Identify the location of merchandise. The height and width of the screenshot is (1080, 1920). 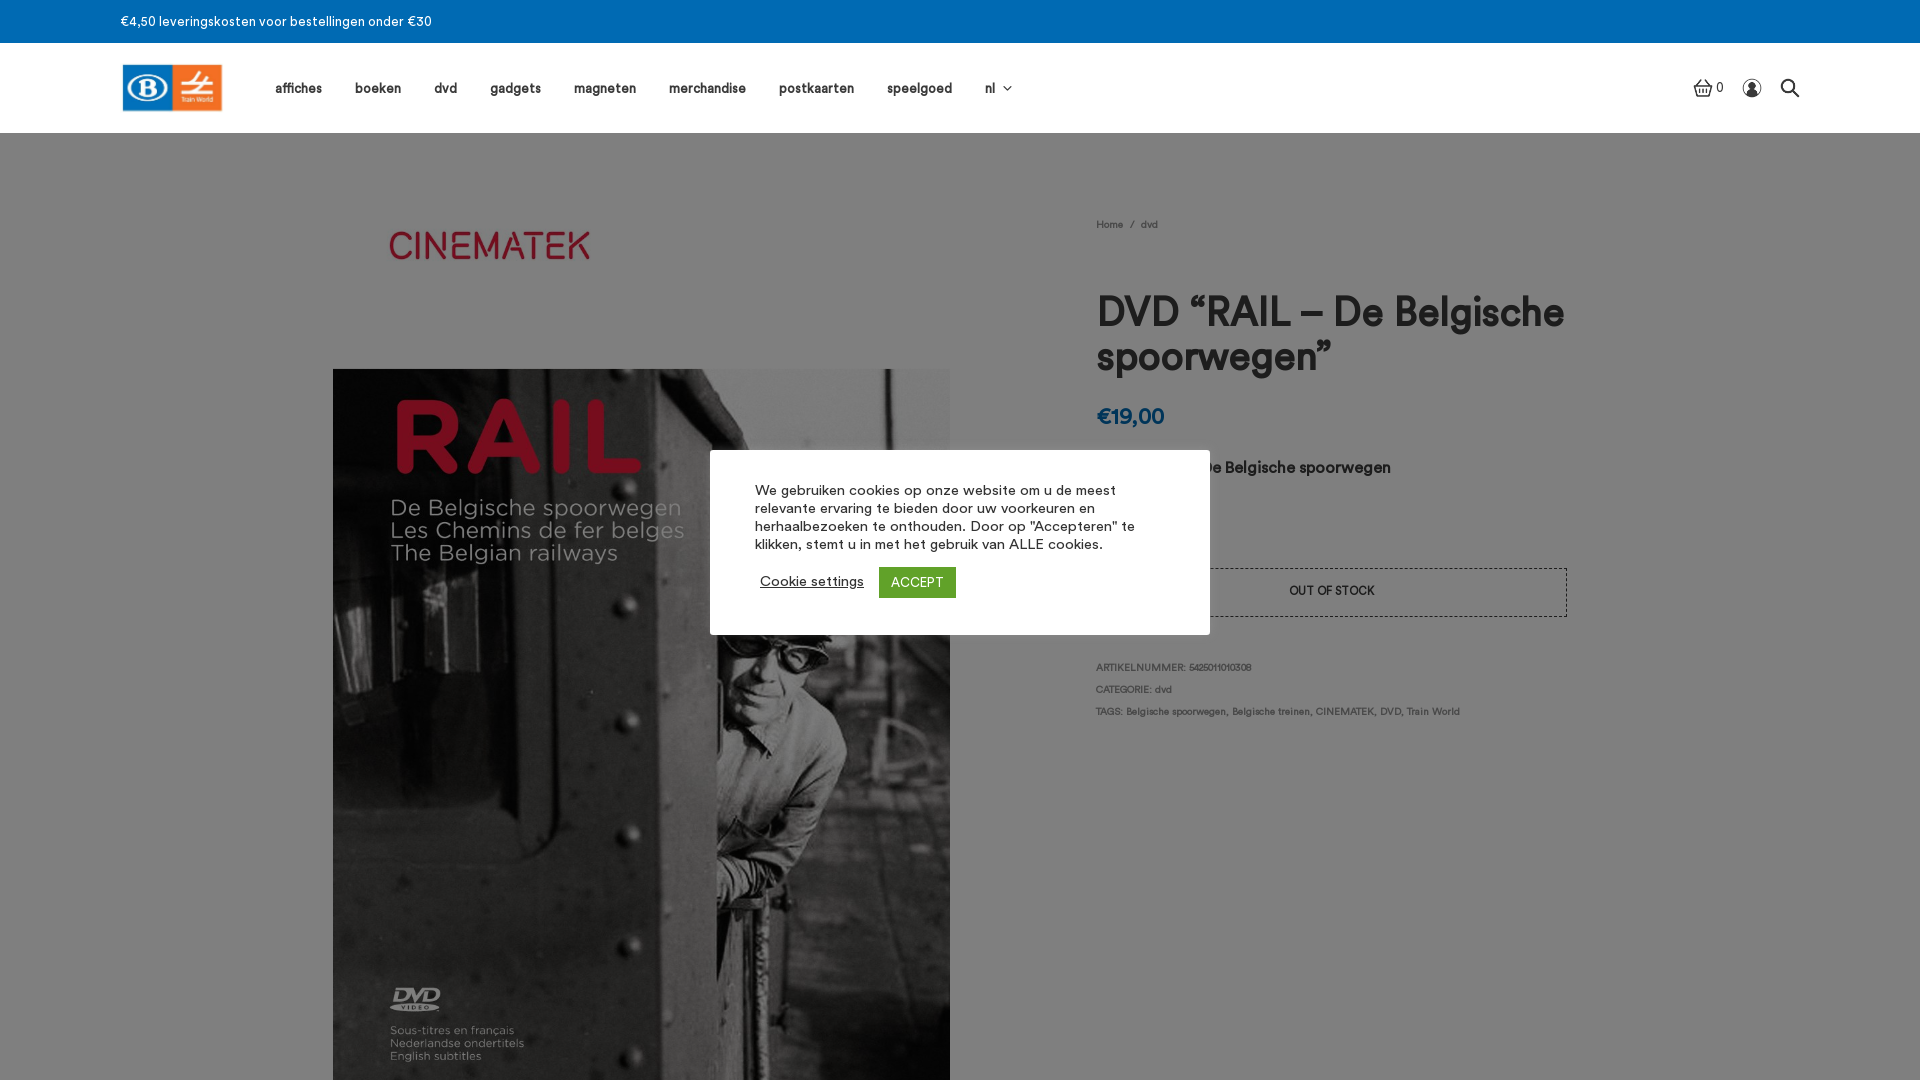
(708, 89).